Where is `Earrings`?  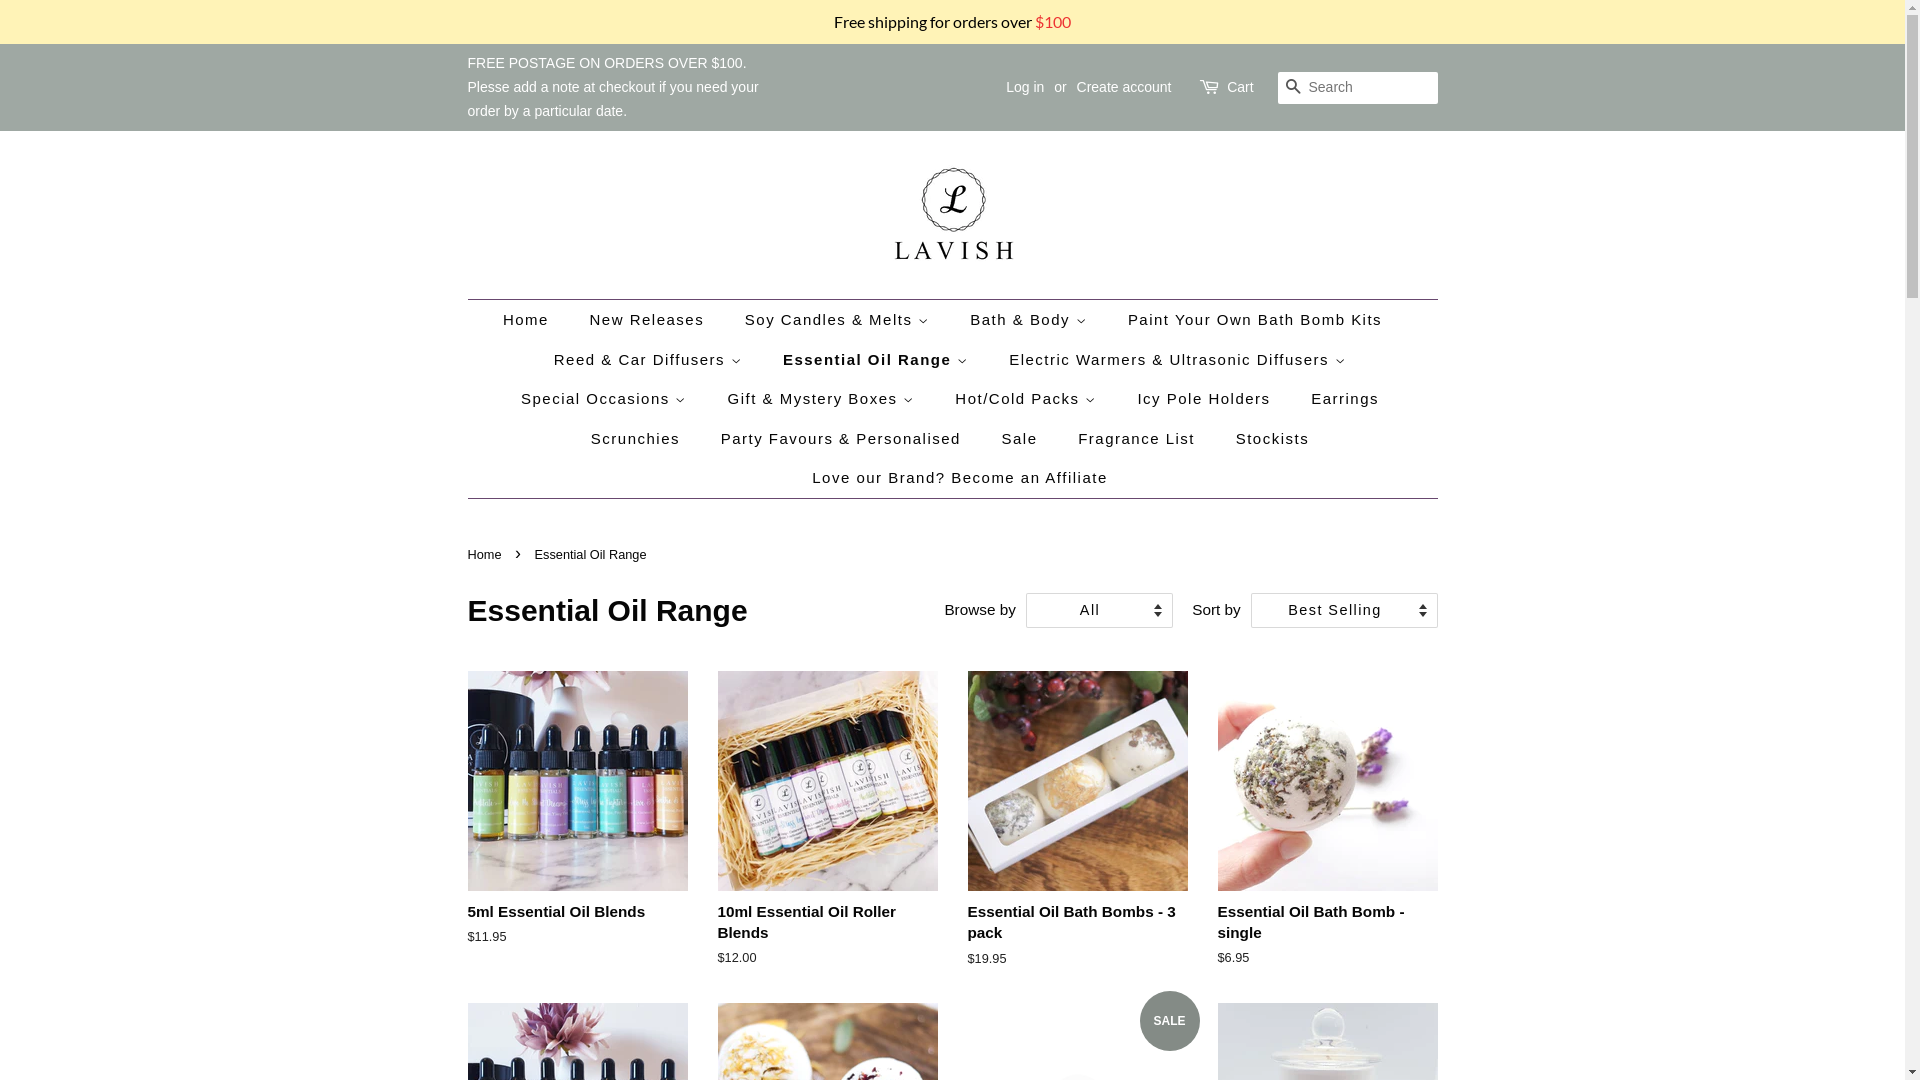
Earrings is located at coordinates (1348, 399).